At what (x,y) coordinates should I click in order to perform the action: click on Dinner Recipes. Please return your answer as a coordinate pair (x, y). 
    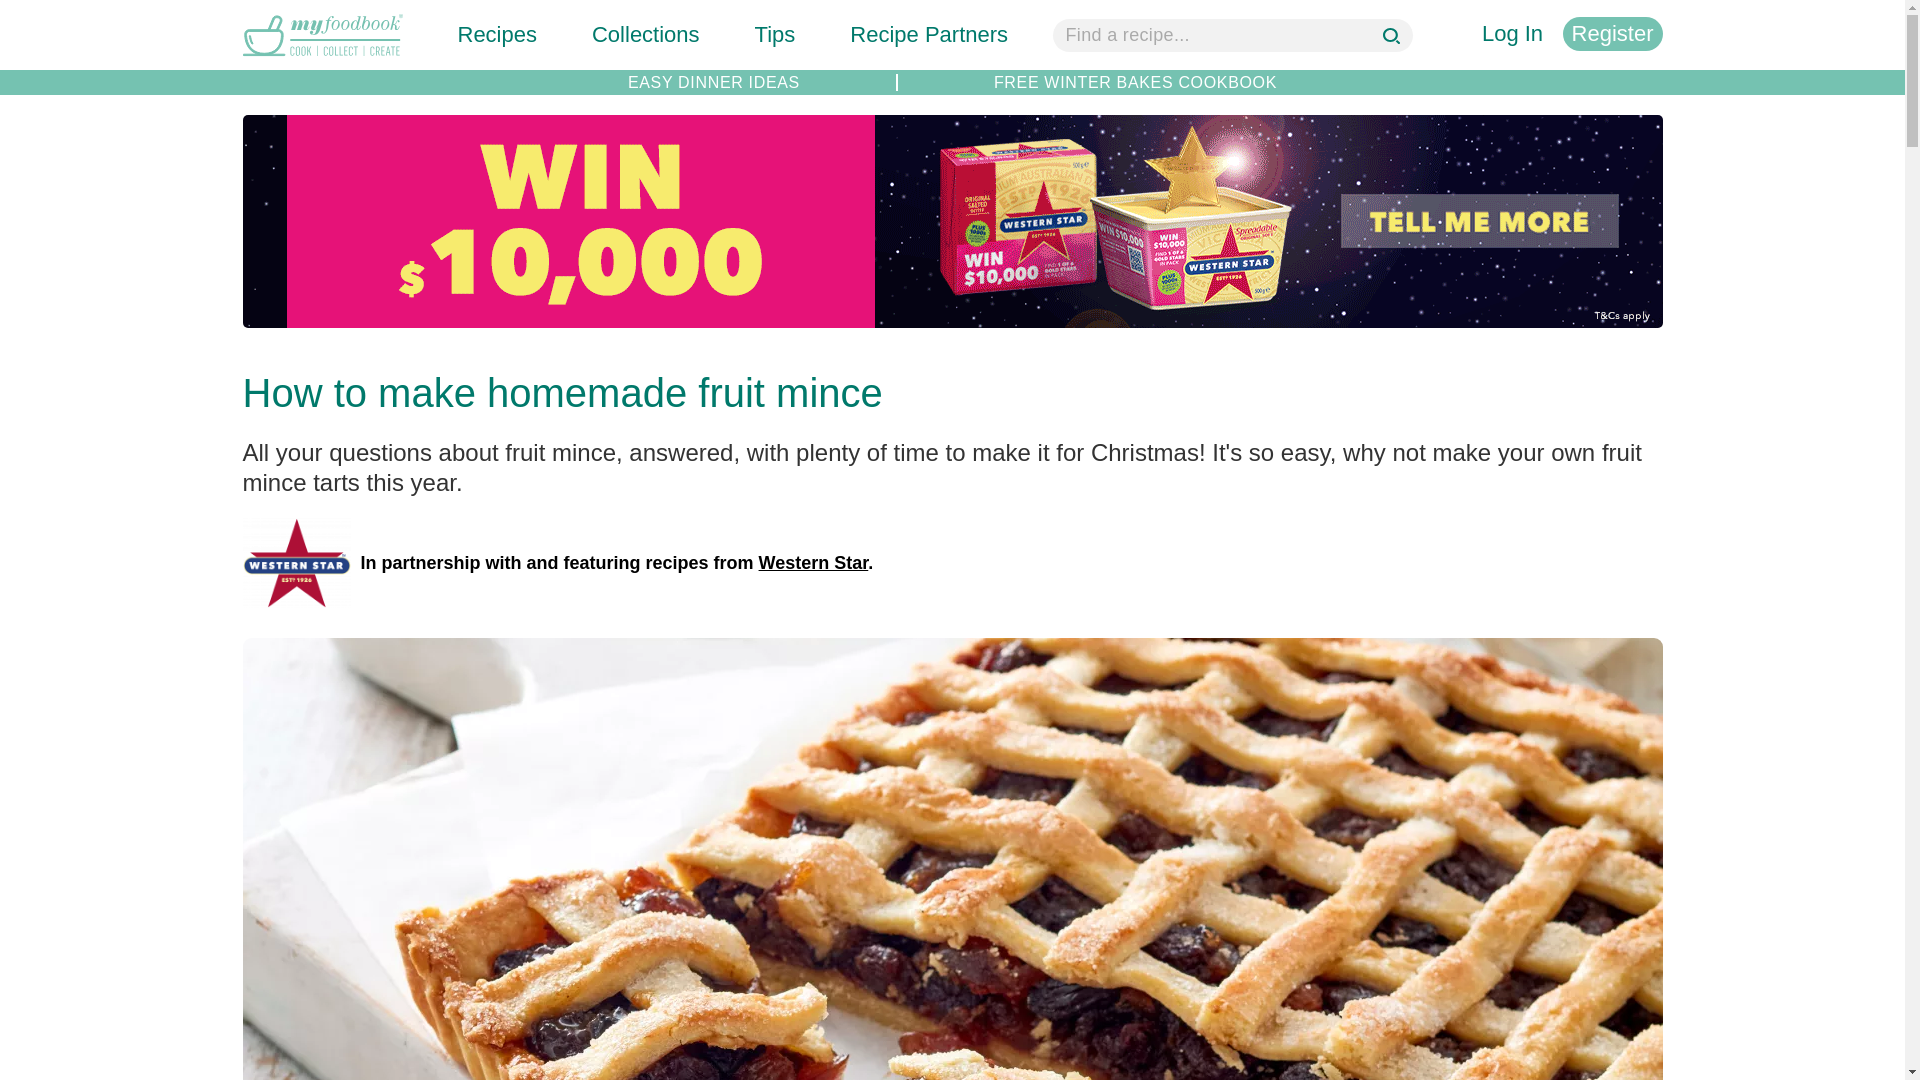
    Looking at the image, I should click on (714, 82).